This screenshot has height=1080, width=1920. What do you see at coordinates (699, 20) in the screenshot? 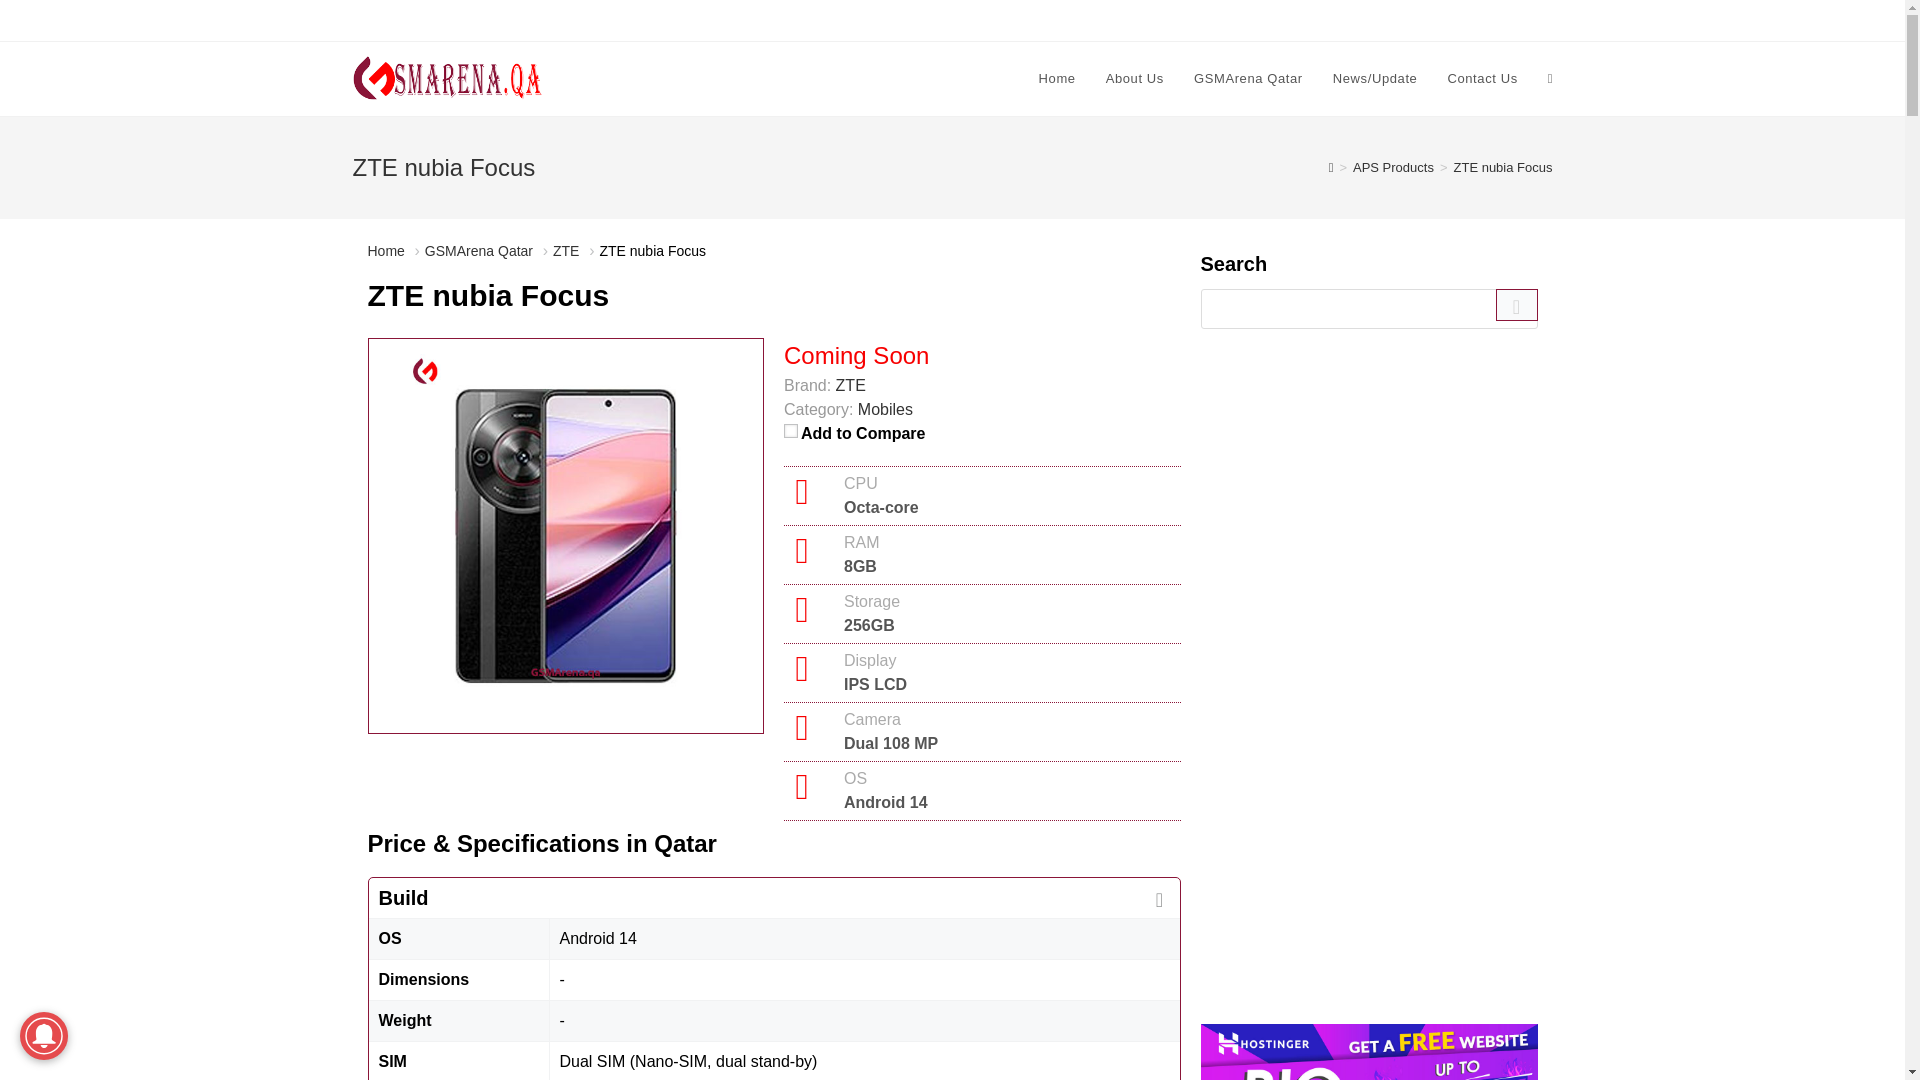
I see `Smartwatch Price in Qatar` at bounding box center [699, 20].